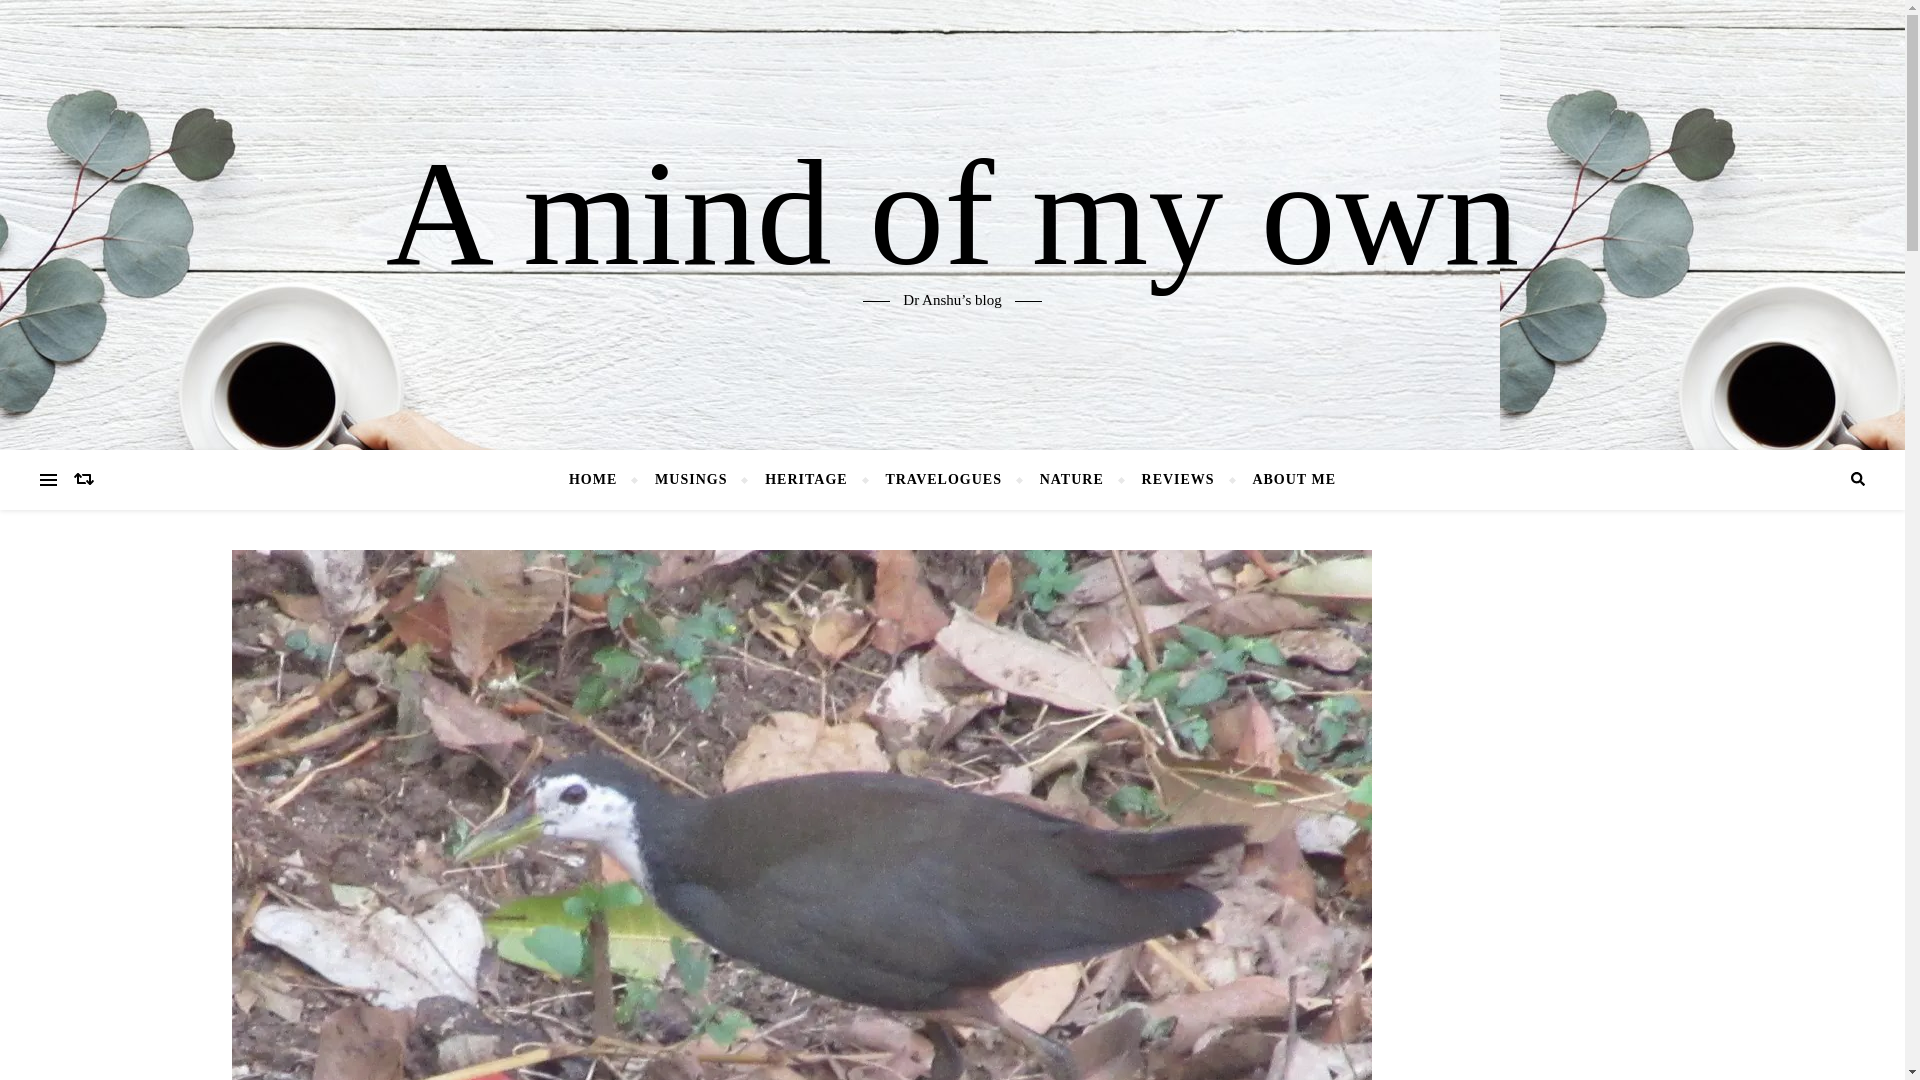  What do you see at coordinates (1285, 480) in the screenshot?
I see `ABOUT ME` at bounding box center [1285, 480].